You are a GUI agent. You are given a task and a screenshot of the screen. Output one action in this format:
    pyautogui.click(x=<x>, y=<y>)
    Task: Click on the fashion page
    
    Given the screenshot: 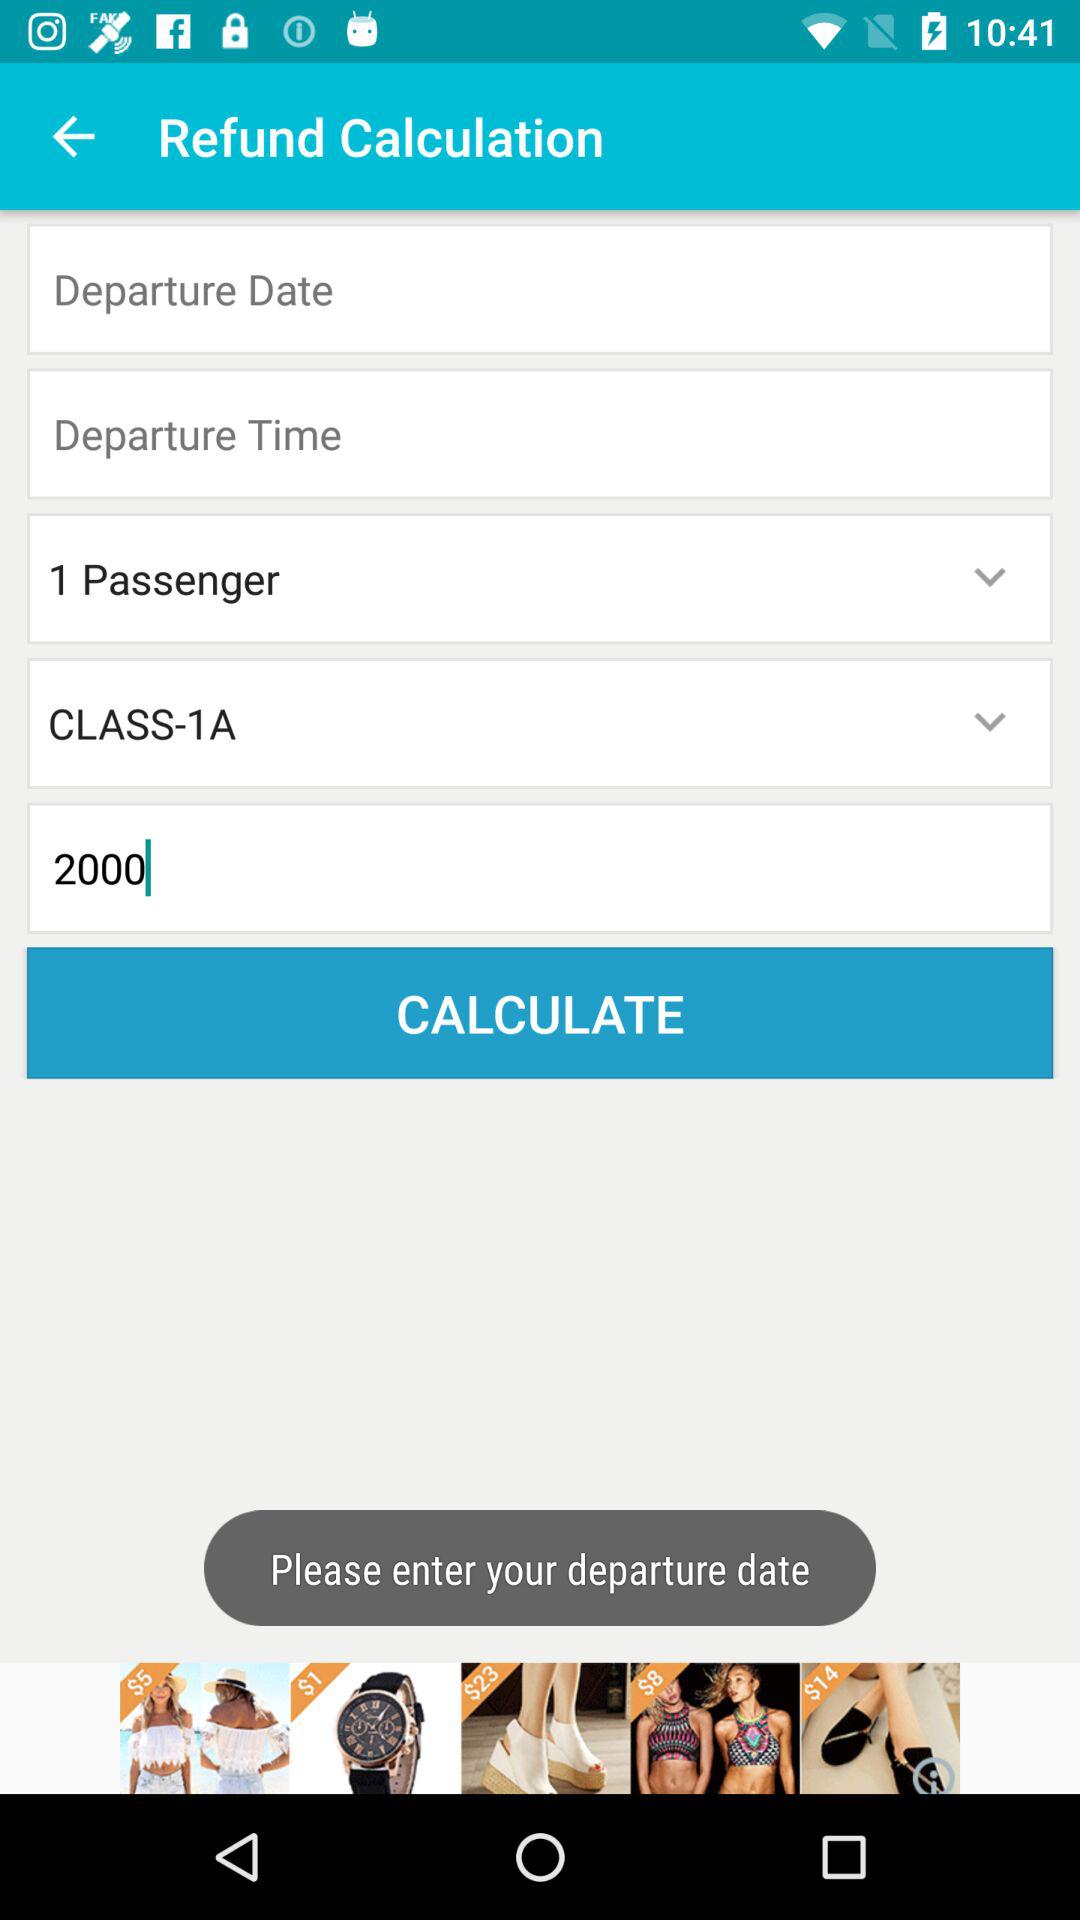 What is the action you would take?
    pyautogui.click(x=540, y=1728)
    